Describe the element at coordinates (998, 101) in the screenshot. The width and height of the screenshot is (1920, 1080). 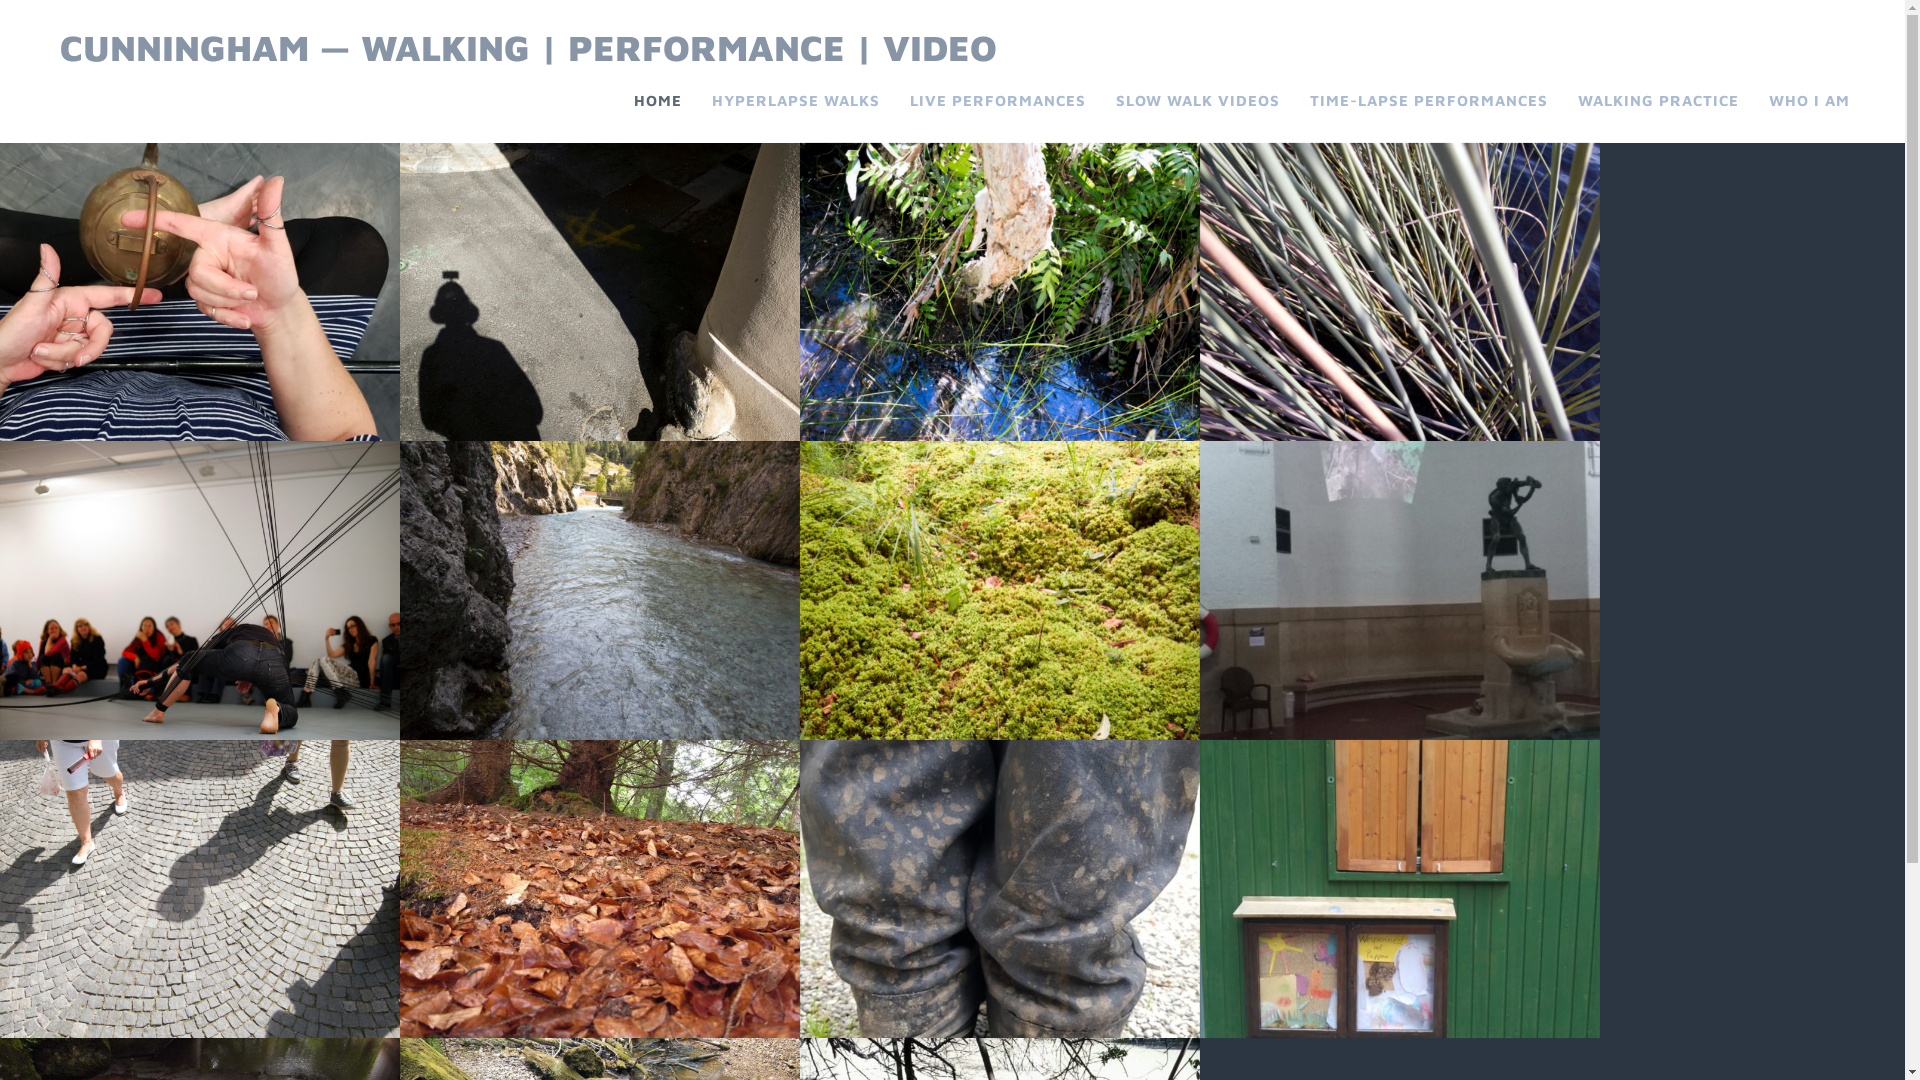
I see `LIVE PERFORMANCES` at that location.